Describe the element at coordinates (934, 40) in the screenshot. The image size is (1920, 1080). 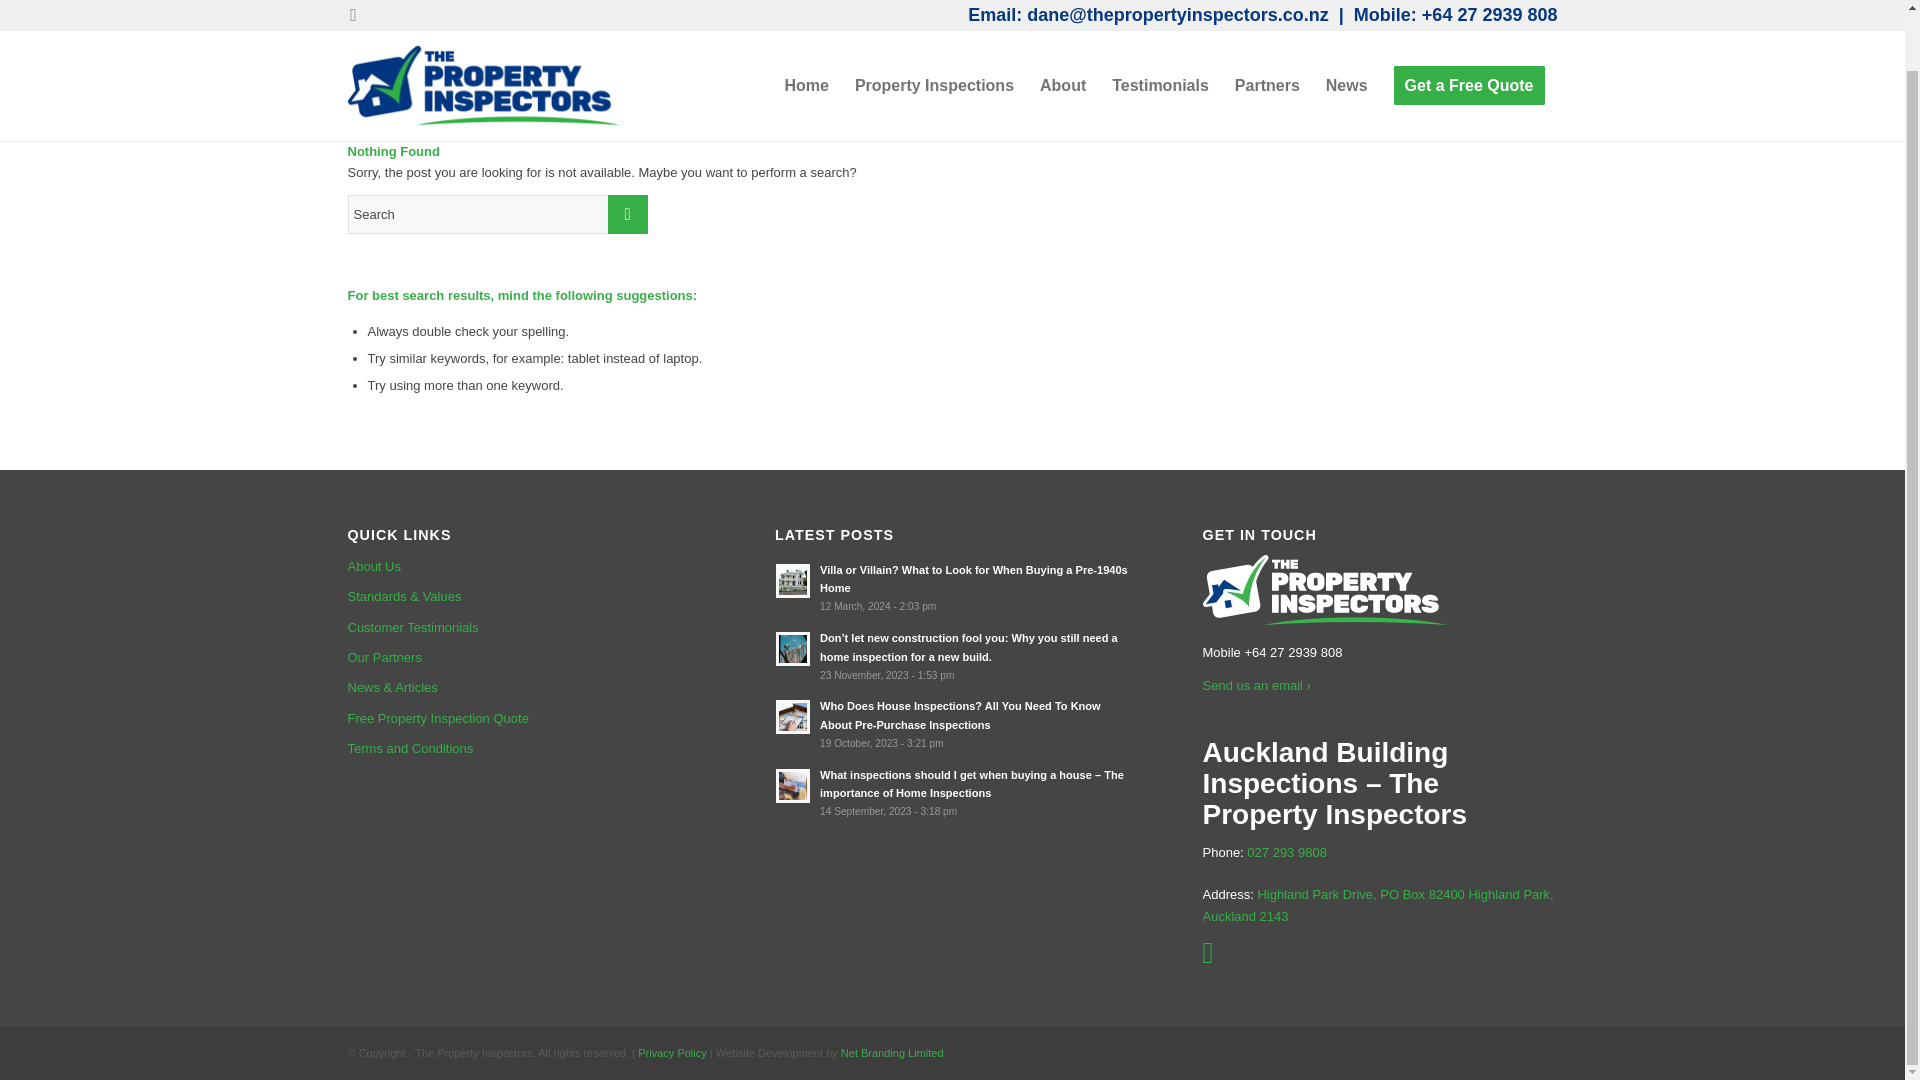
I see `Property Inspections` at that location.